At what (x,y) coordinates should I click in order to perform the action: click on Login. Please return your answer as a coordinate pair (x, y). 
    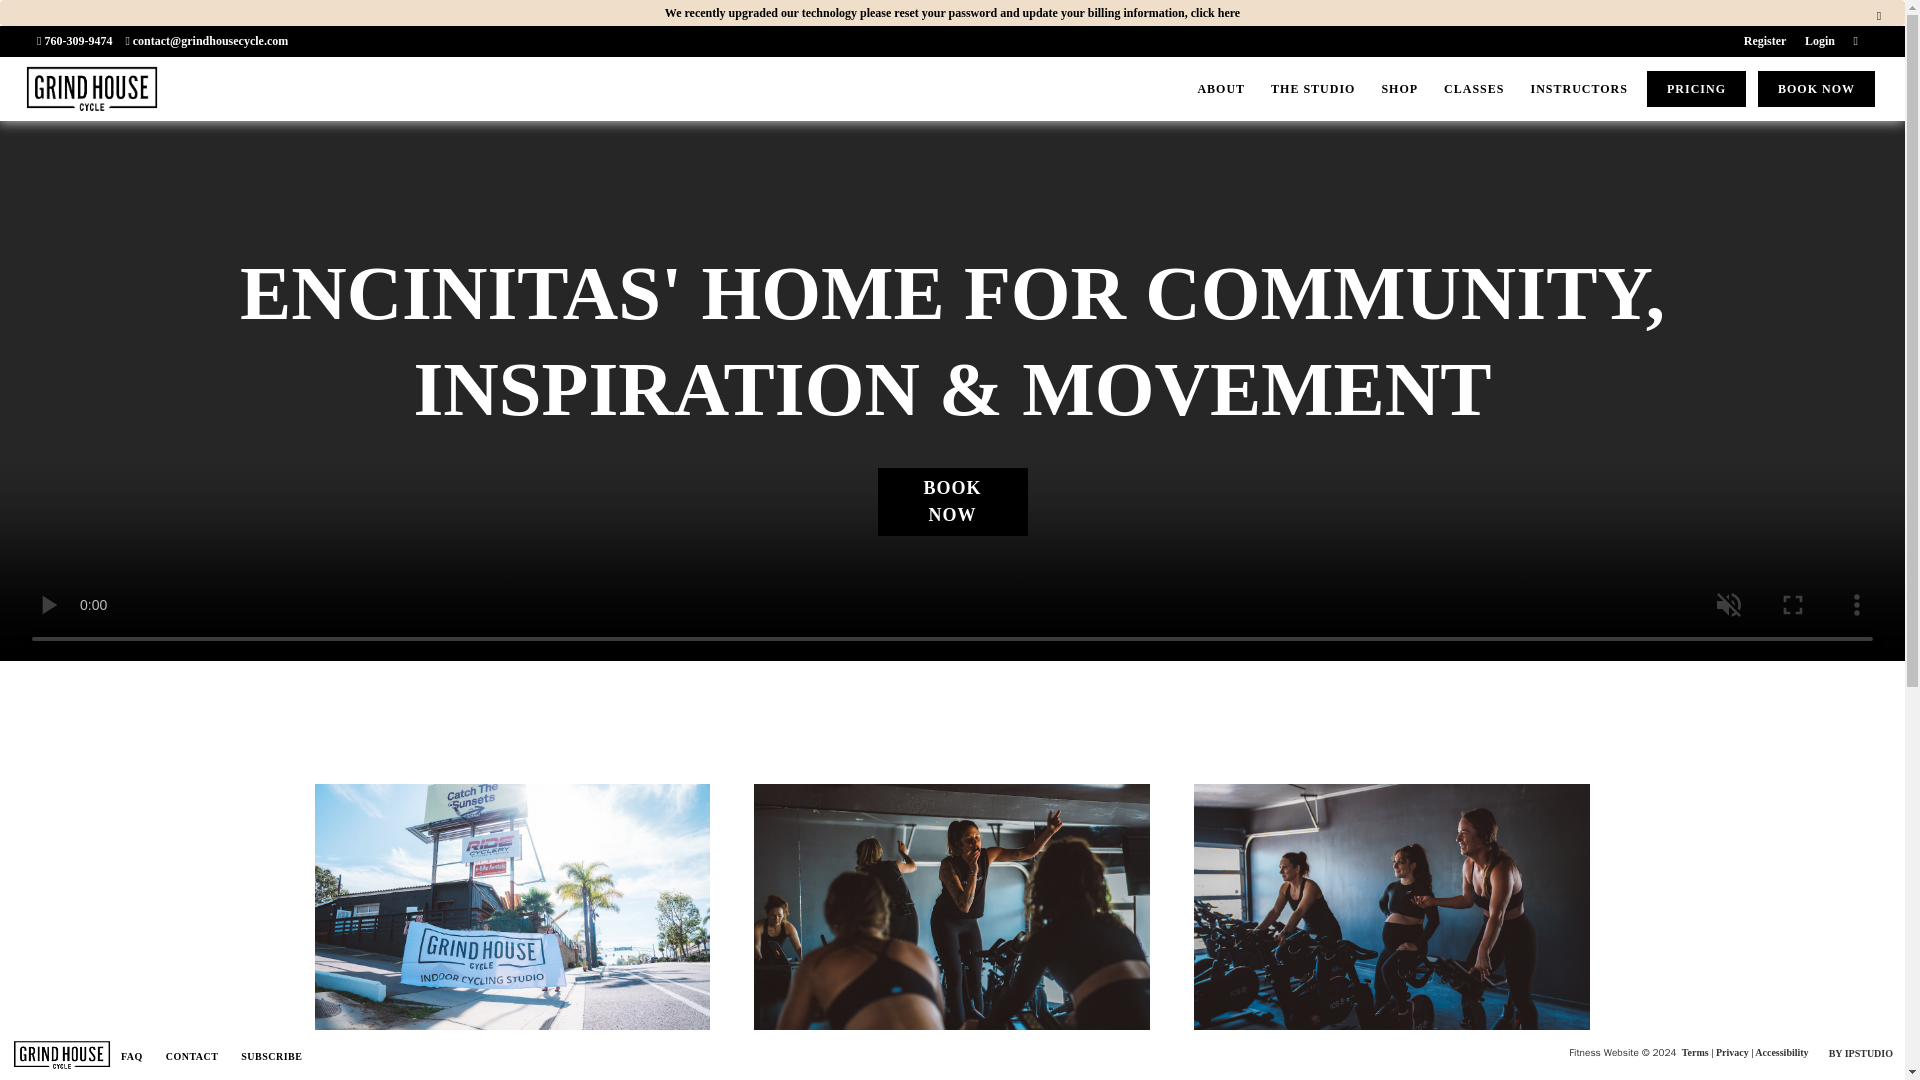
    Looking at the image, I should click on (1820, 40).